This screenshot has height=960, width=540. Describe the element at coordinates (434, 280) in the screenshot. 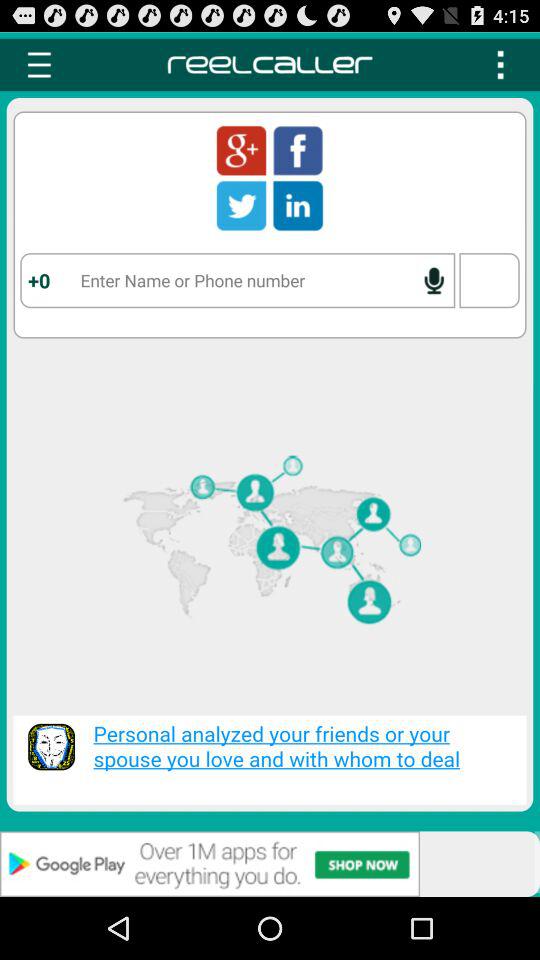

I see `go to recorder` at that location.